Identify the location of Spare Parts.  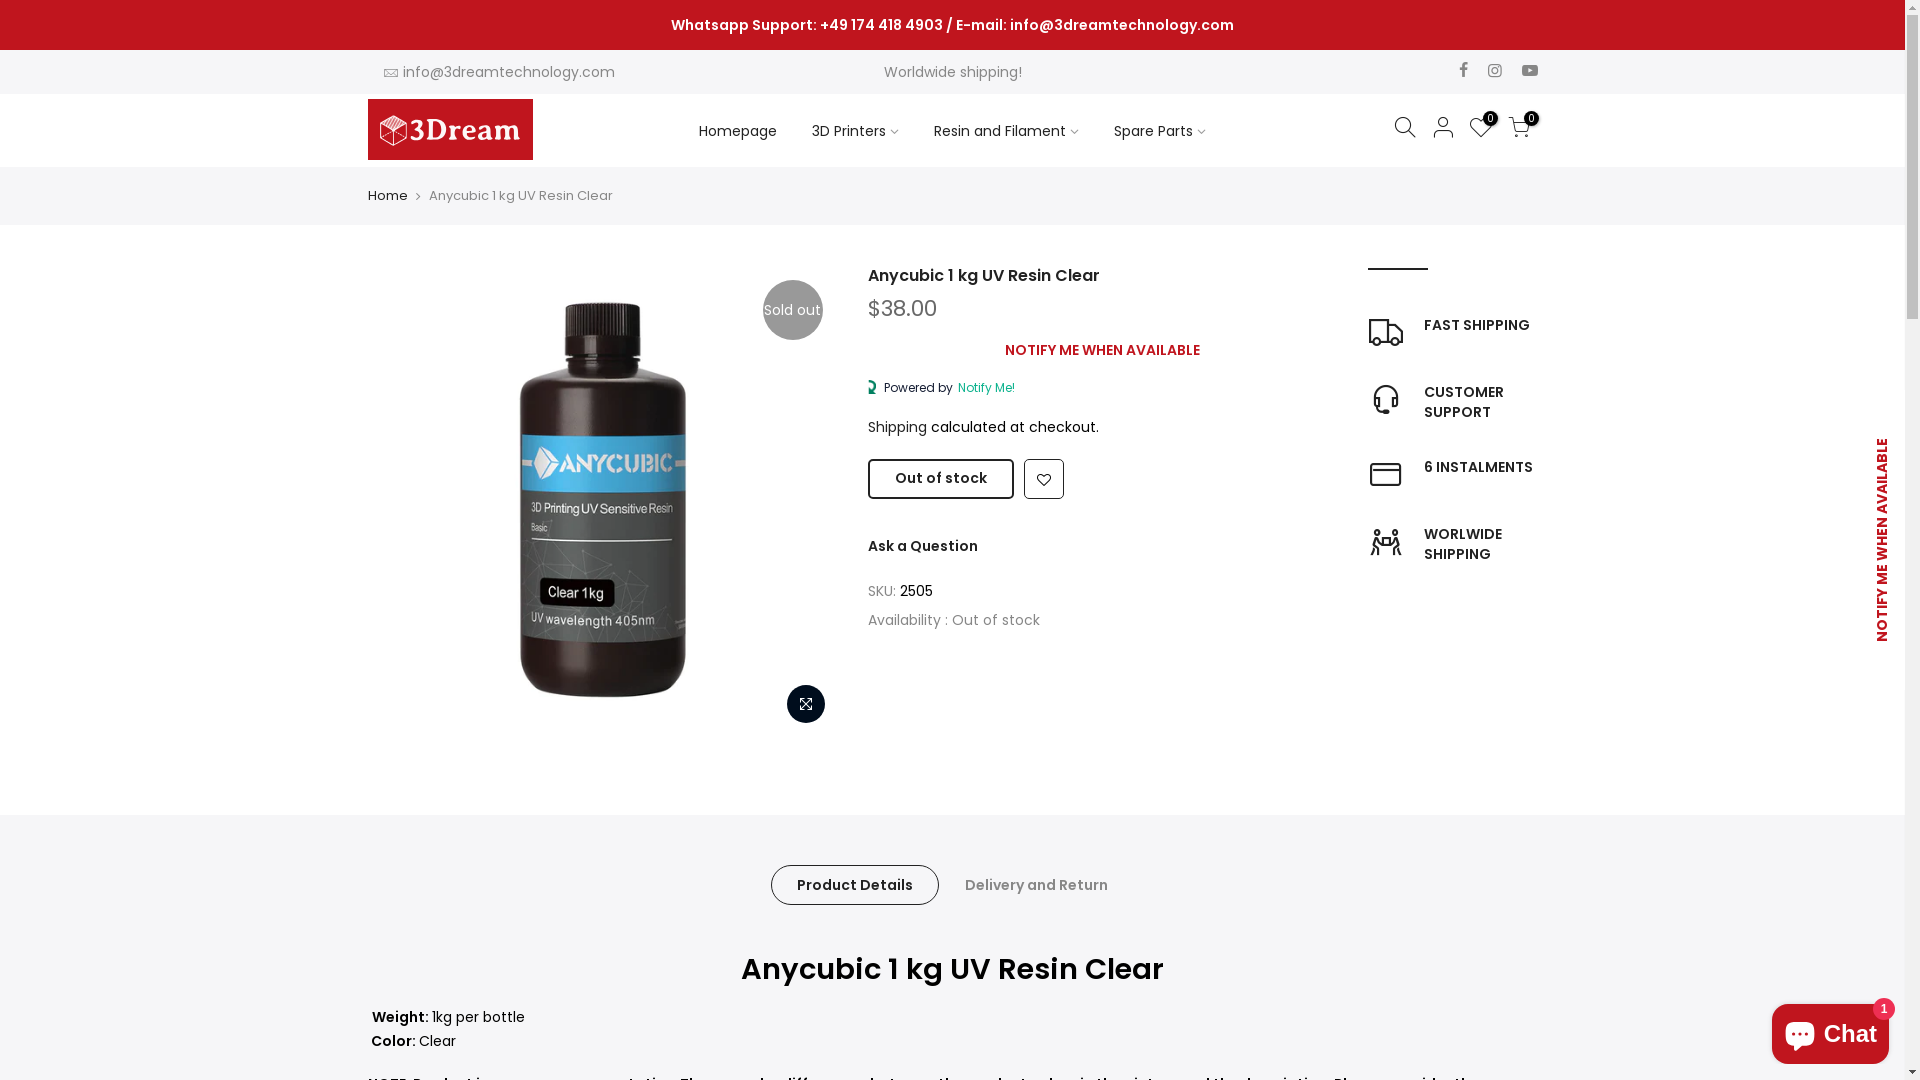
(1160, 131).